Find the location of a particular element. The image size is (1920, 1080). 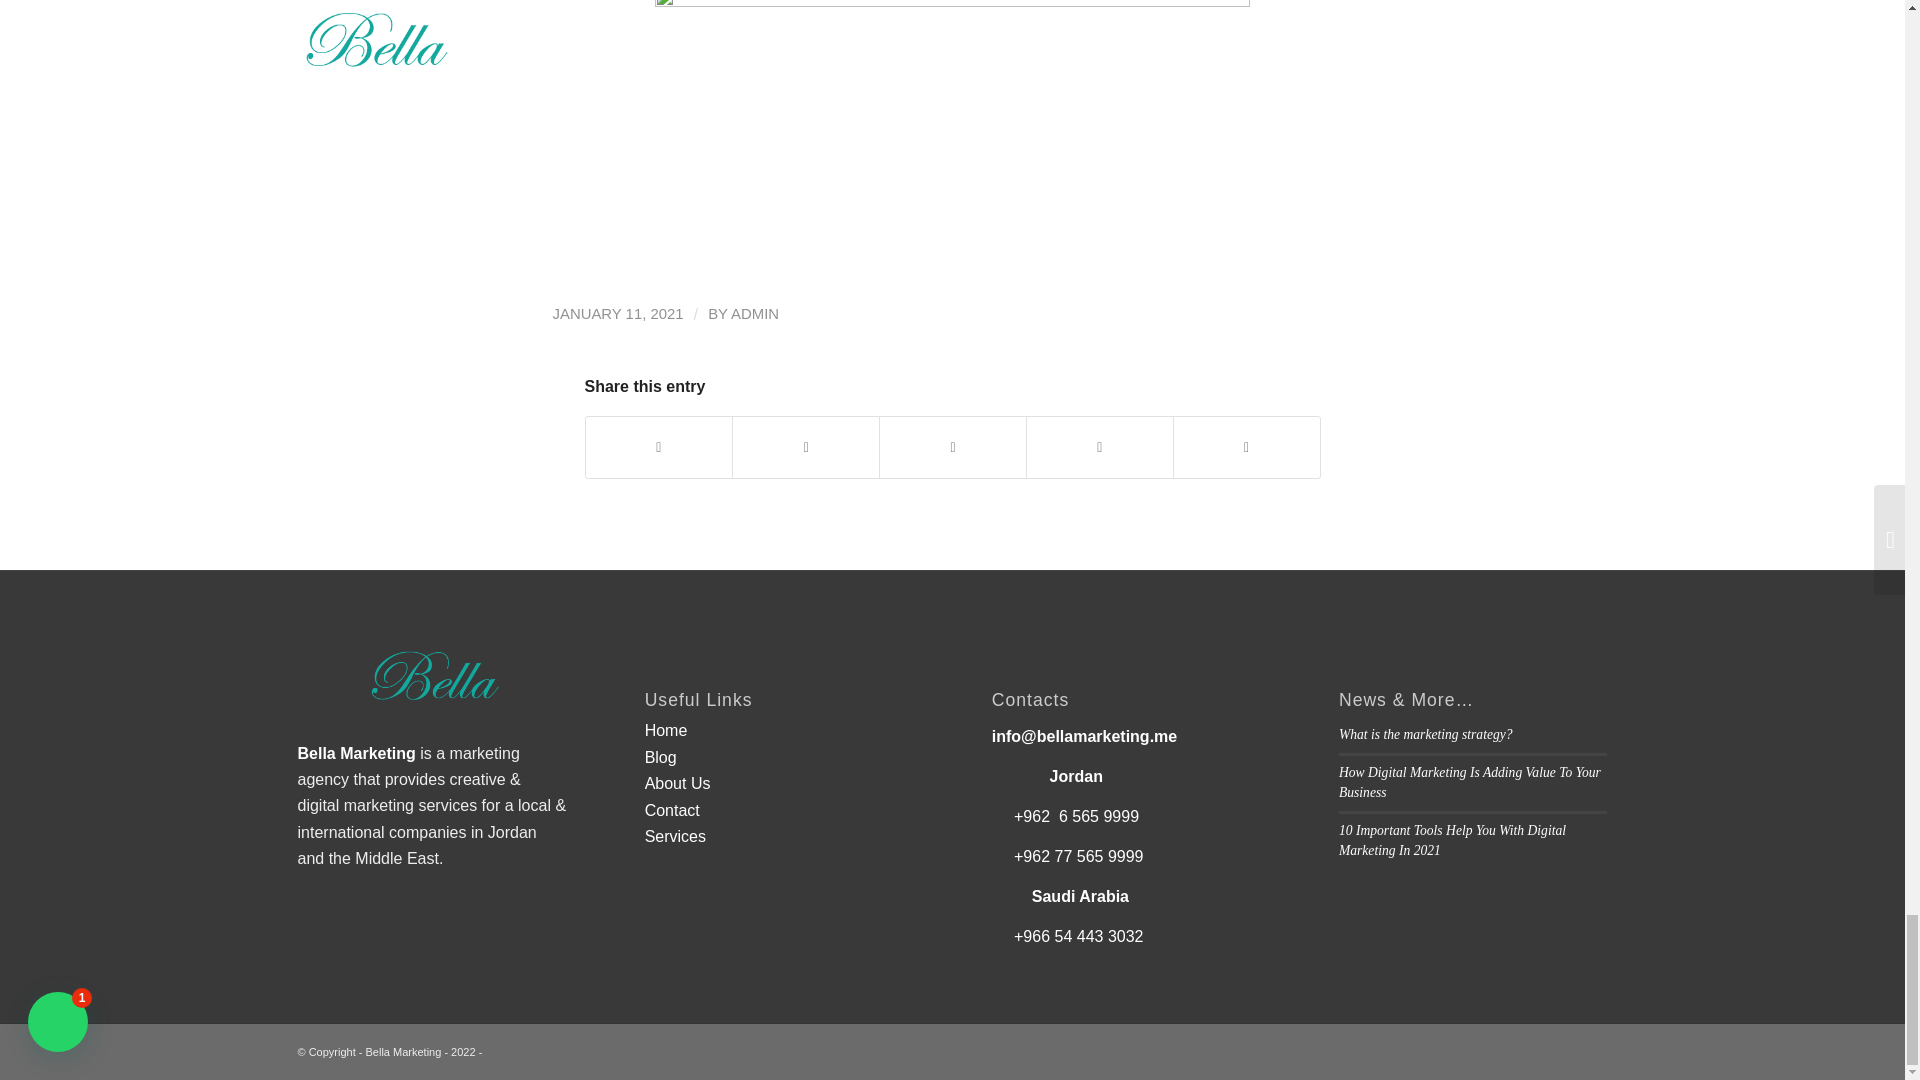

About Us is located at coordinates (678, 783).